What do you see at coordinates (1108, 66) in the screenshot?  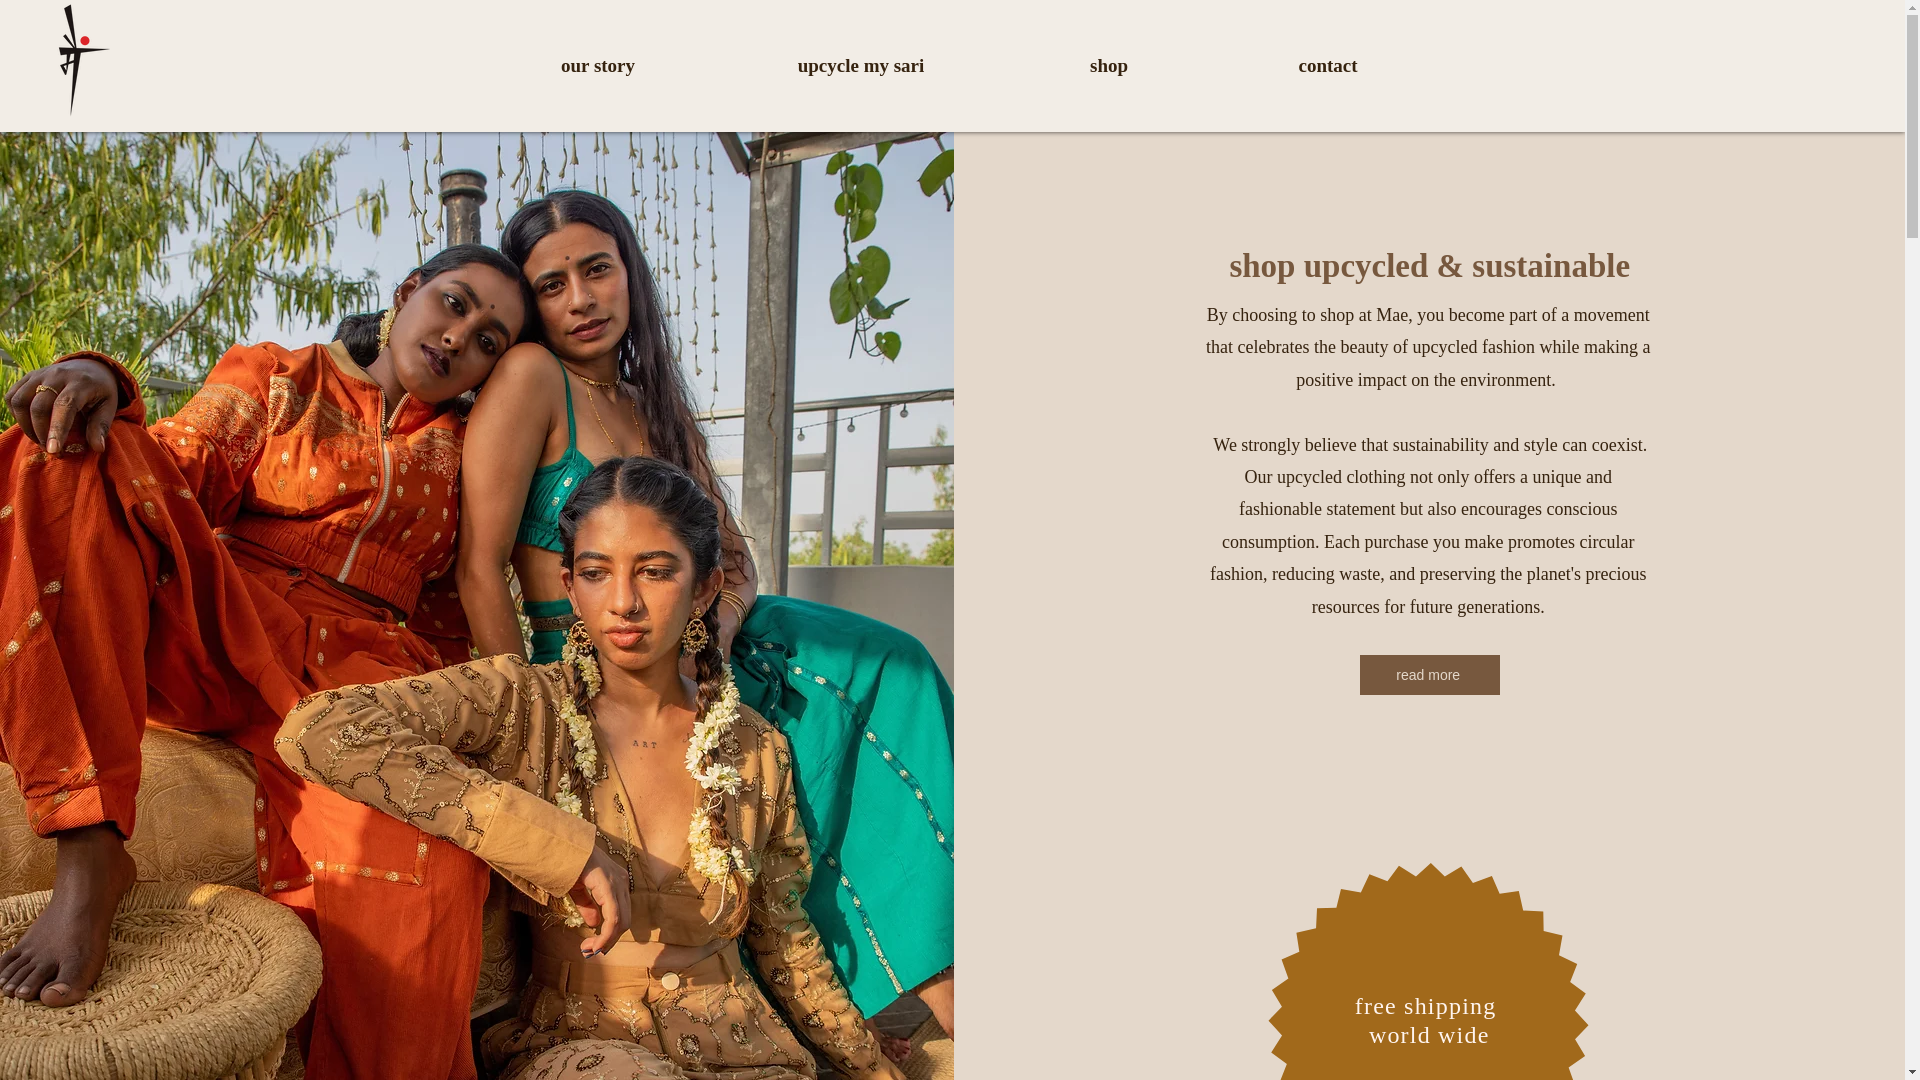 I see `shop` at bounding box center [1108, 66].